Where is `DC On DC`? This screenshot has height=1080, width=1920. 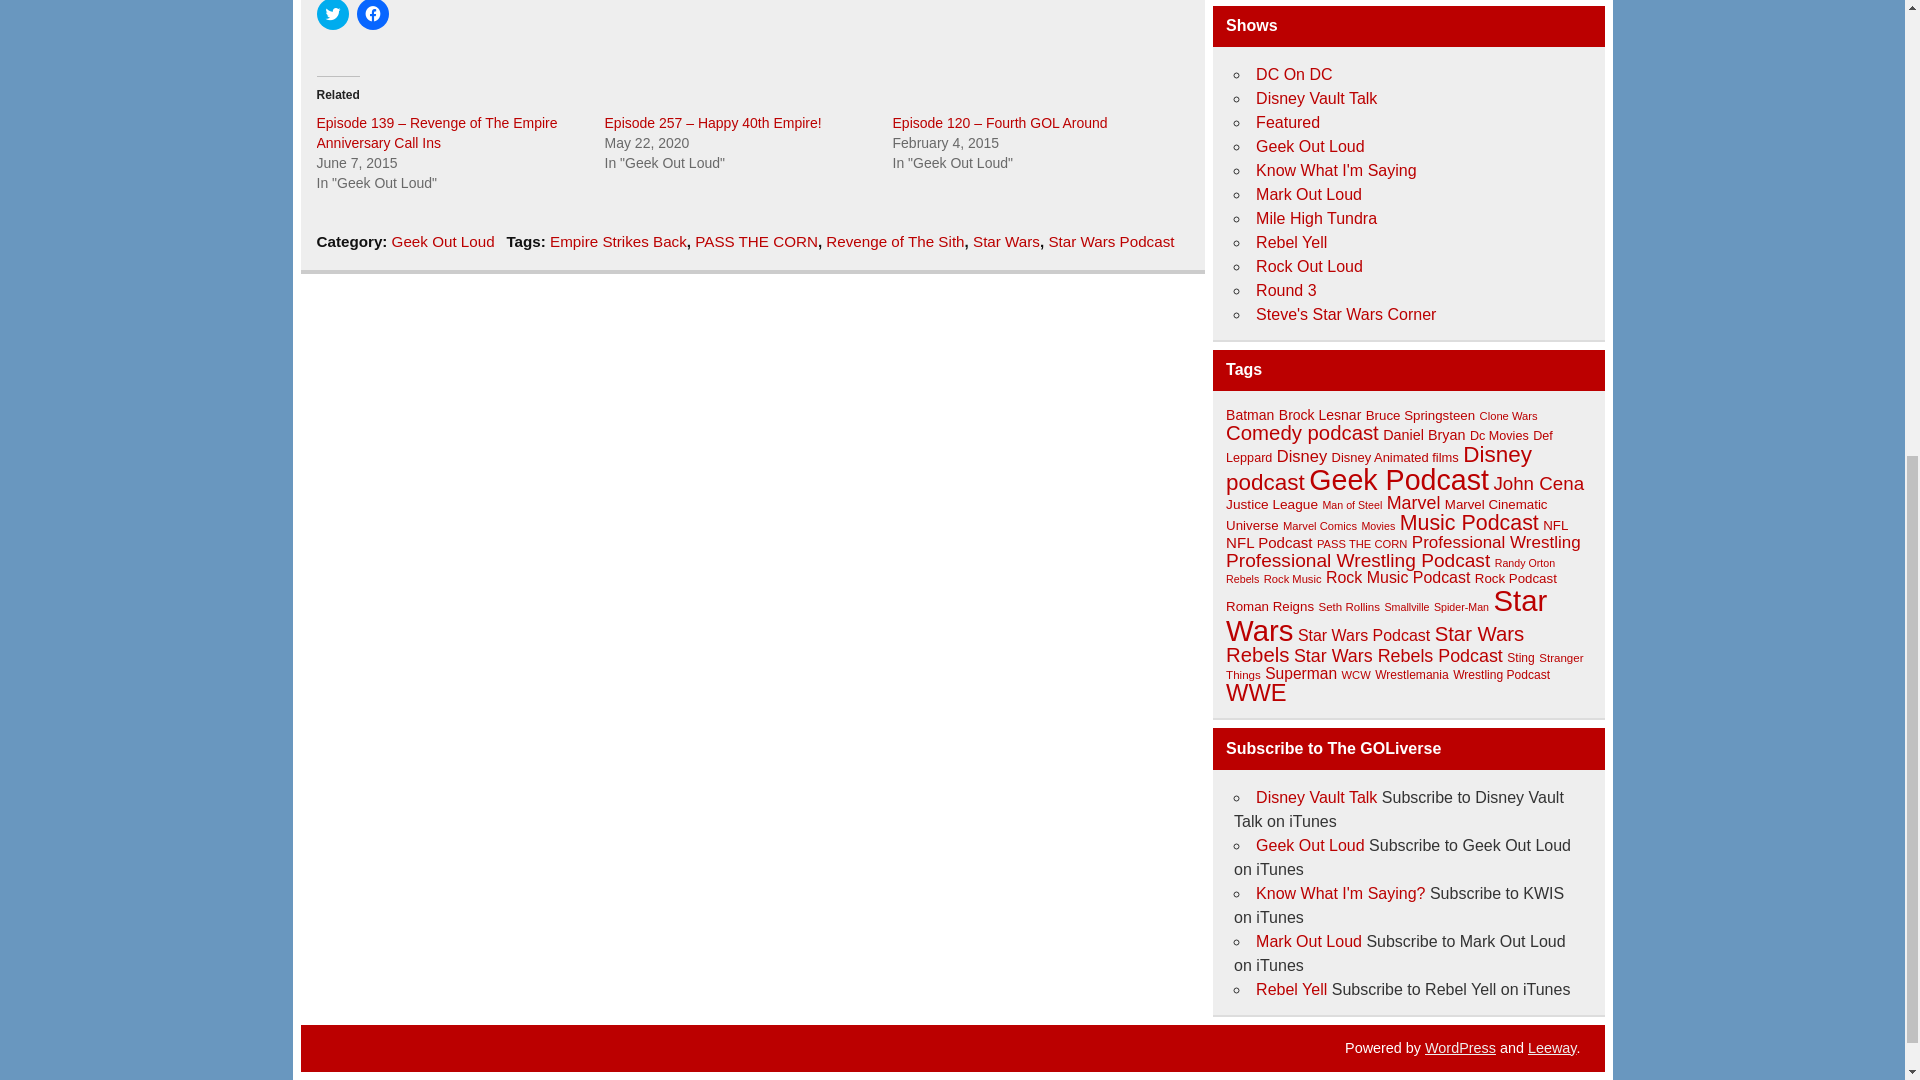 DC On DC is located at coordinates (1294, 74).